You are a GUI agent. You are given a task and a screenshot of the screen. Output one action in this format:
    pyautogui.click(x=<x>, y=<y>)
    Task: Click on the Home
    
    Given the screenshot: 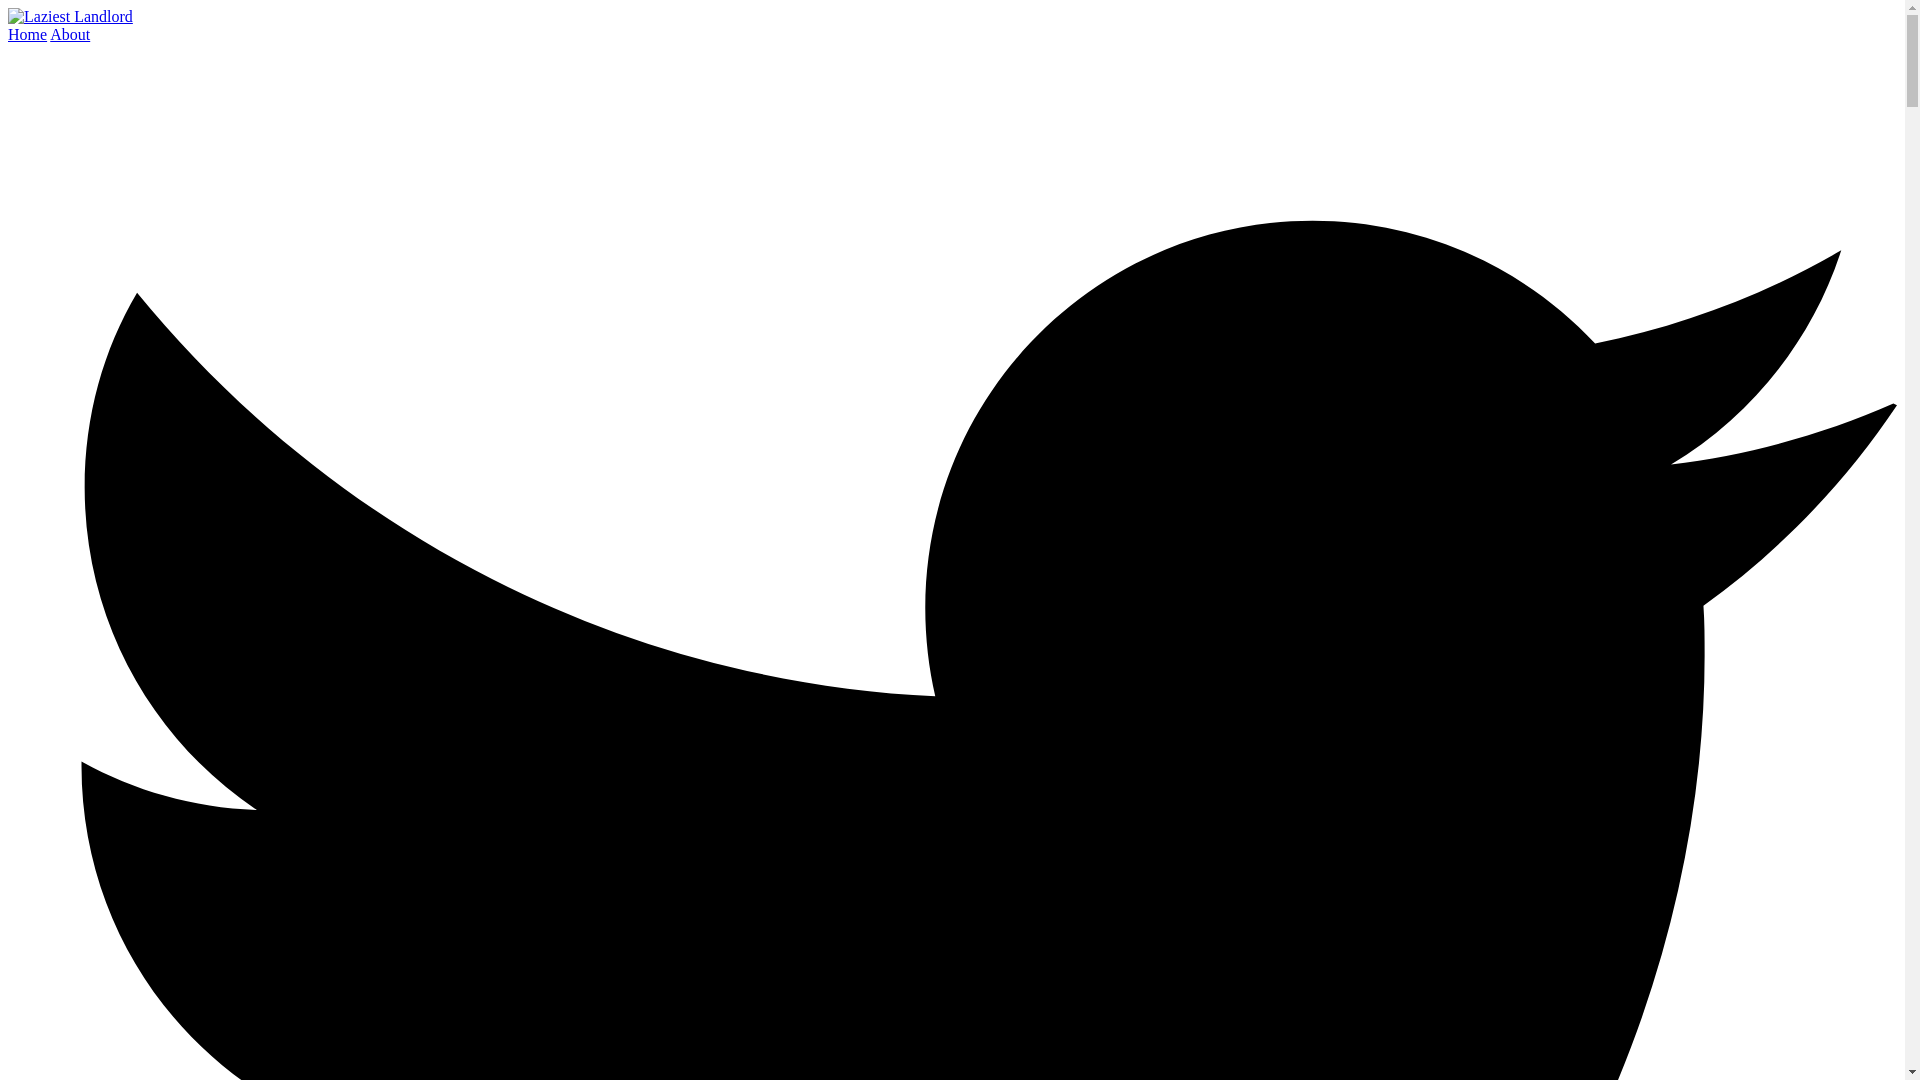 What is the action you would take?
    pyautogui.click(x=26, y=34)
    